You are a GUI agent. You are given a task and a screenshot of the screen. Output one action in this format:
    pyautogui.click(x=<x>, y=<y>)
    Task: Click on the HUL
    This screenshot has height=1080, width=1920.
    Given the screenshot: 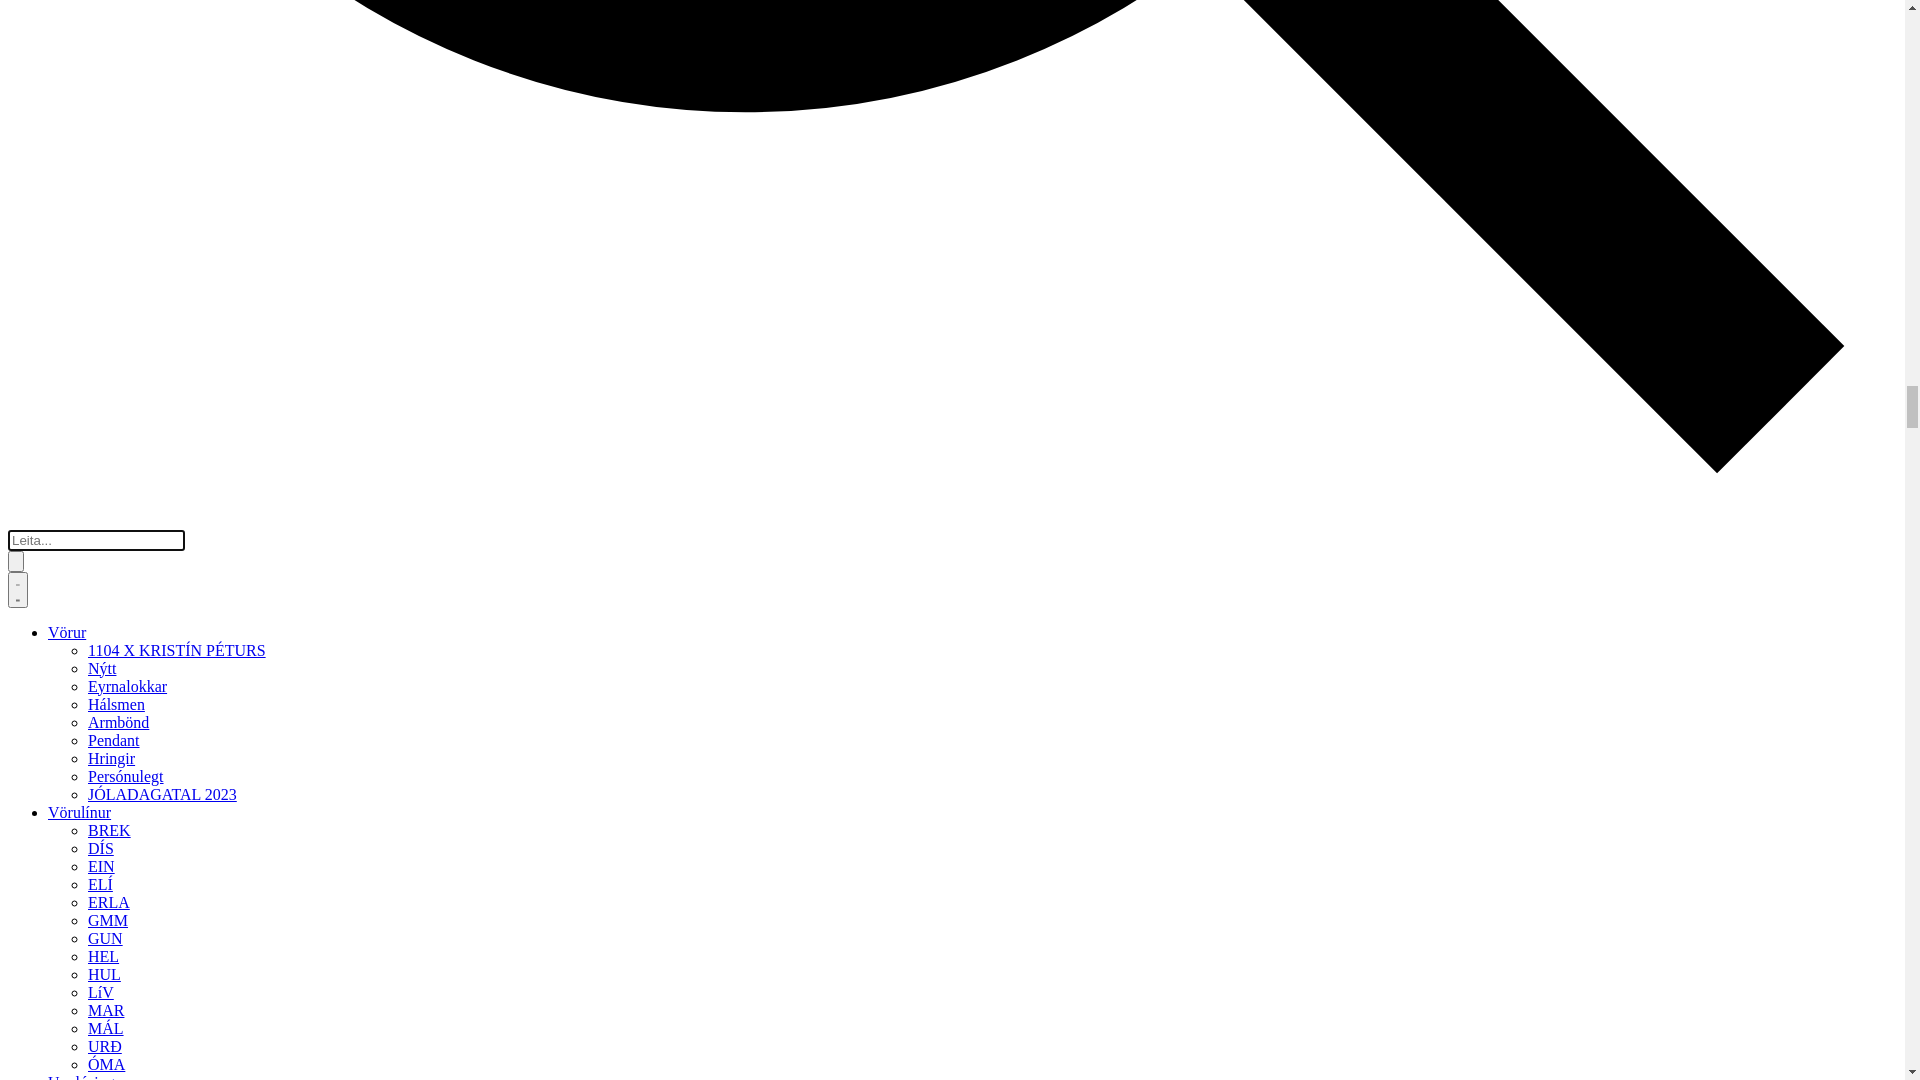 What is the action you would take?
    pyautogui.click(x=24, y=540)
    